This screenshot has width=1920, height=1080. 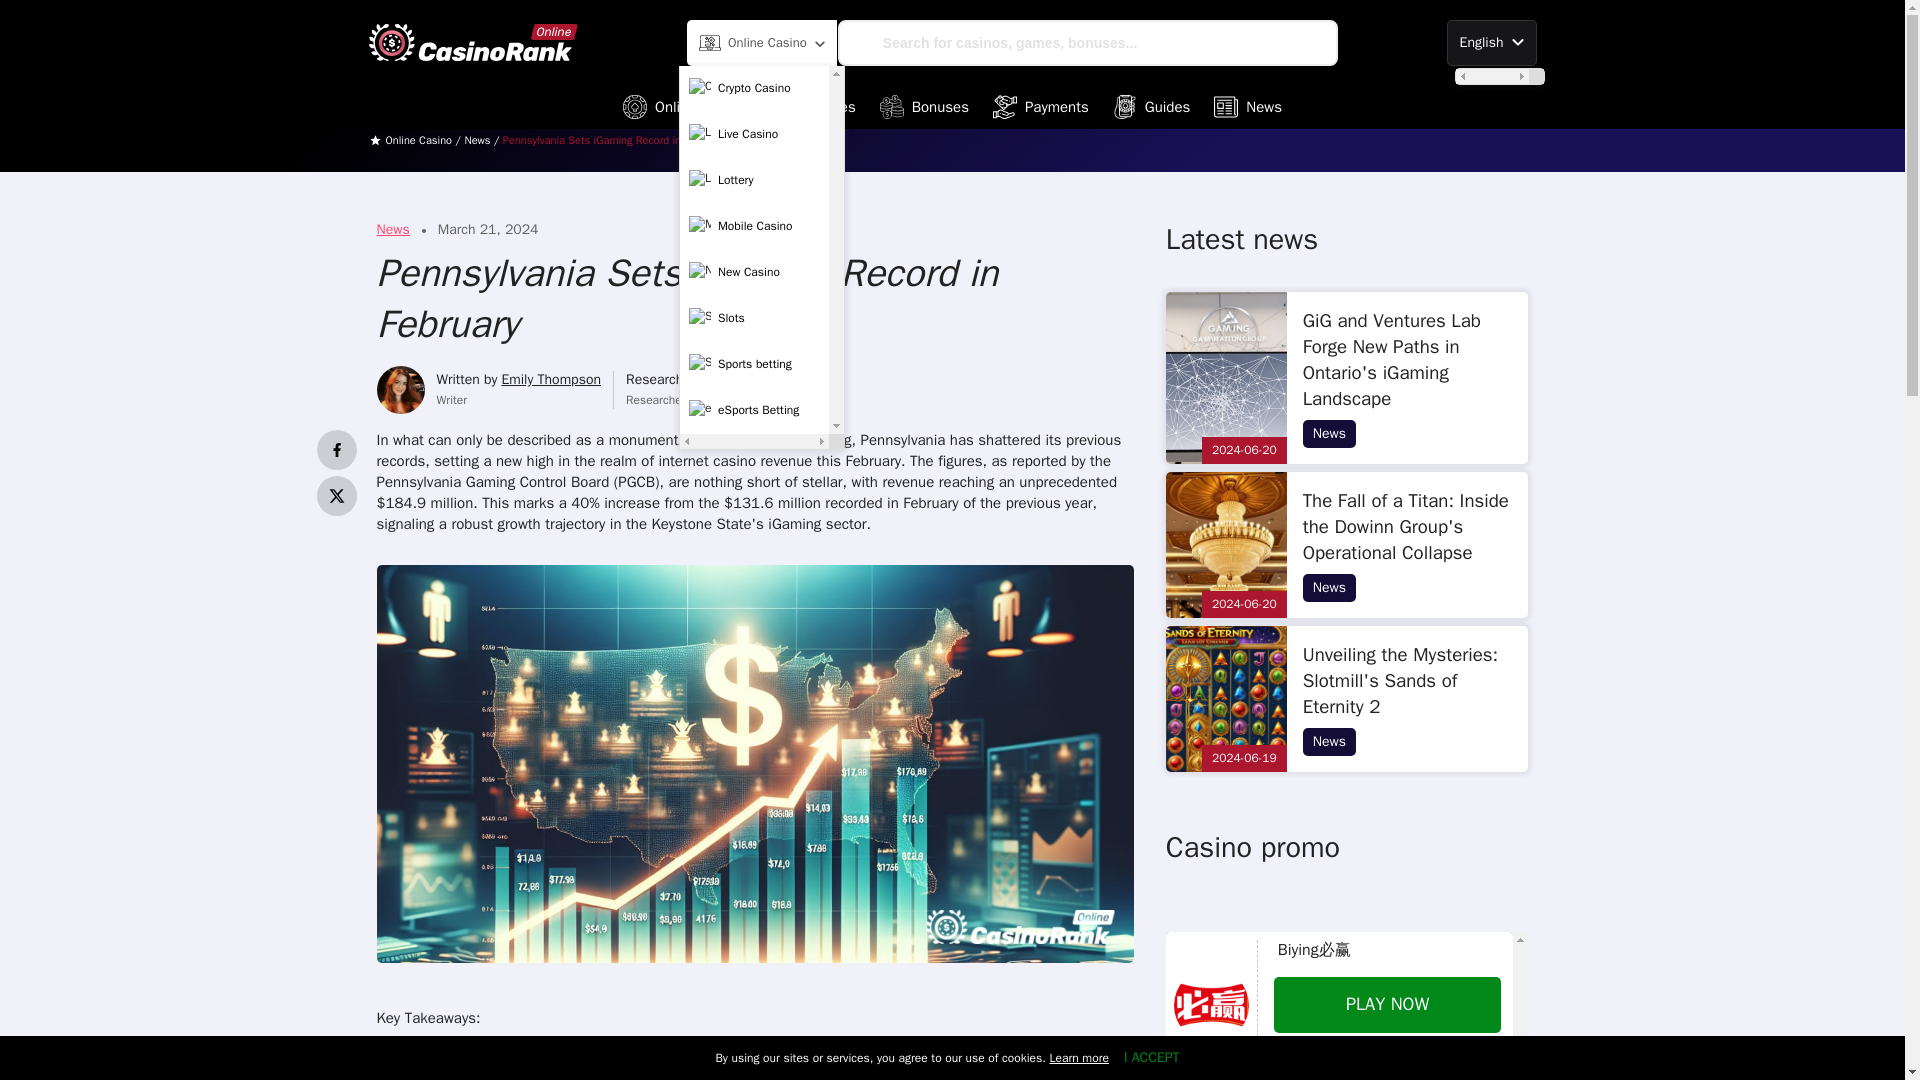 I want to click on Slots, so click(x=754, y=319).